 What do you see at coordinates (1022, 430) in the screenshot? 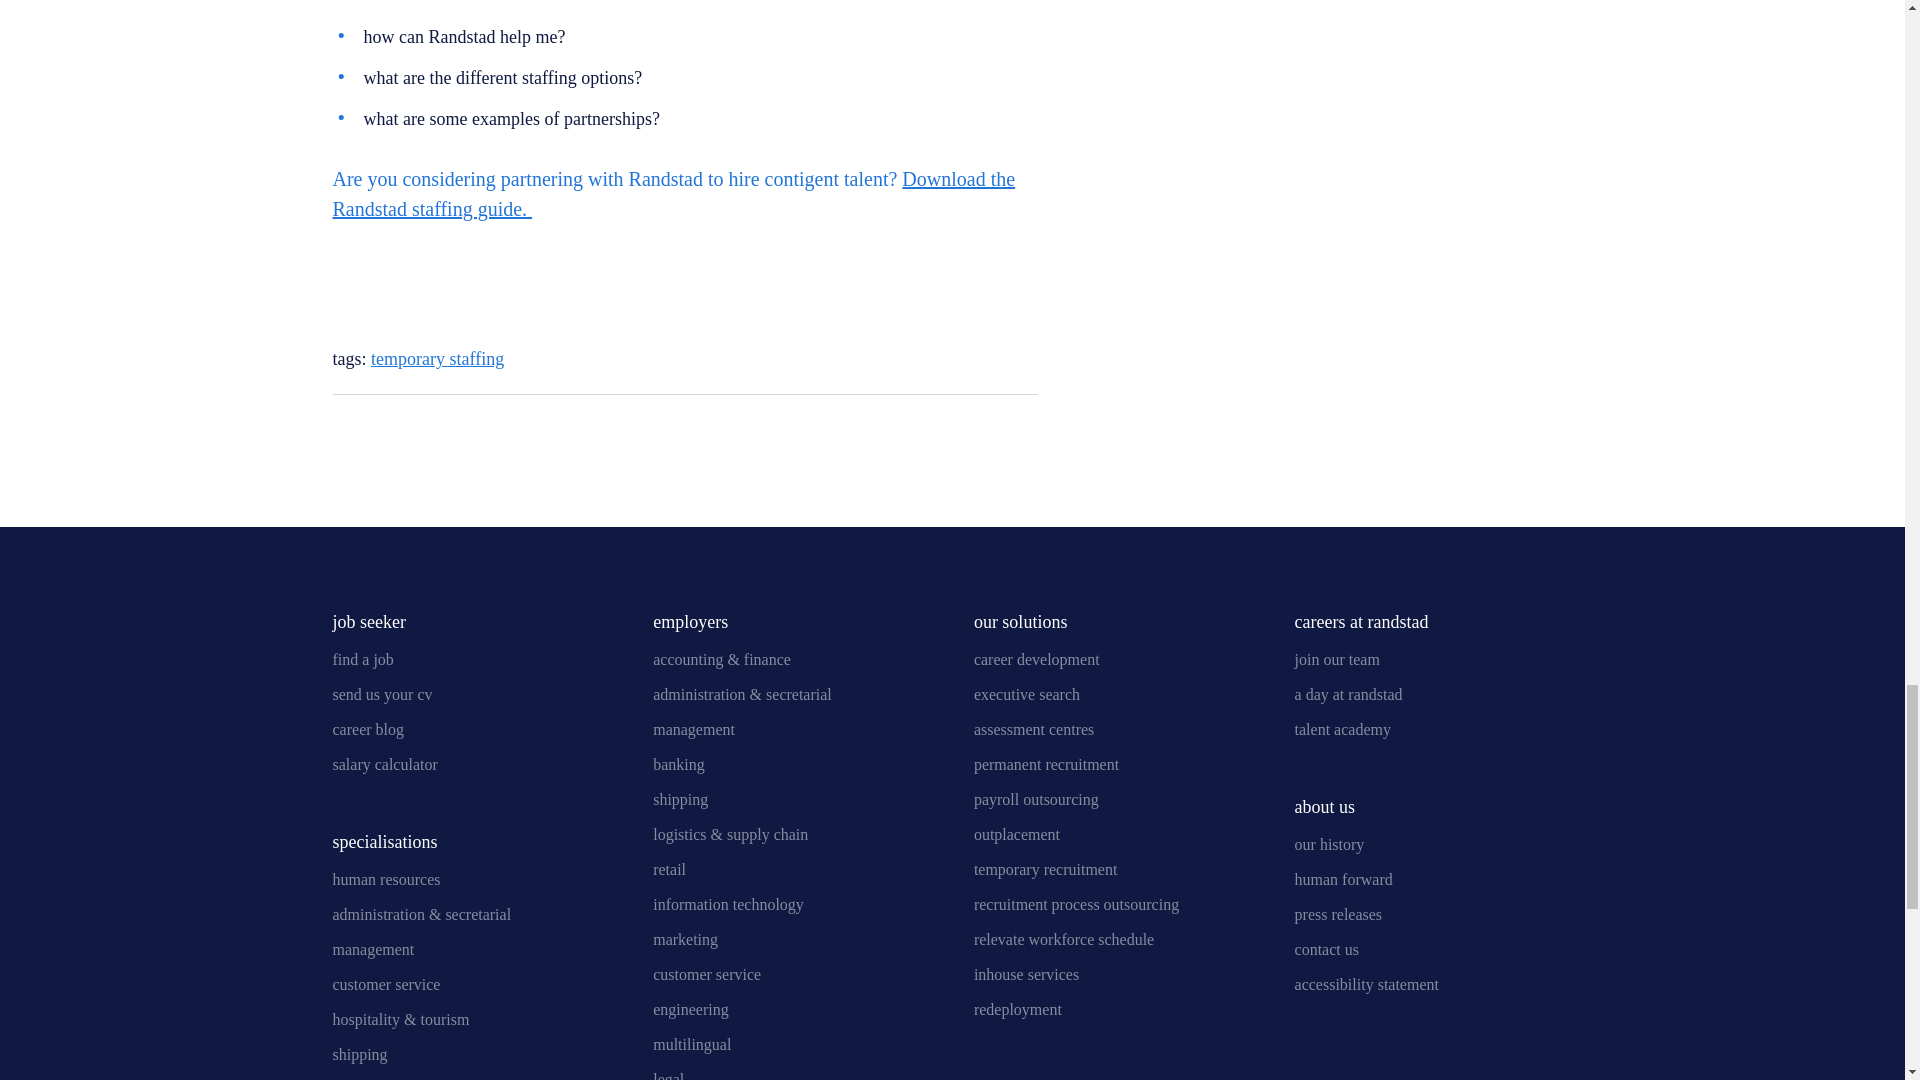
I see `share this article on facebook` at bounding box center [1022, 430].